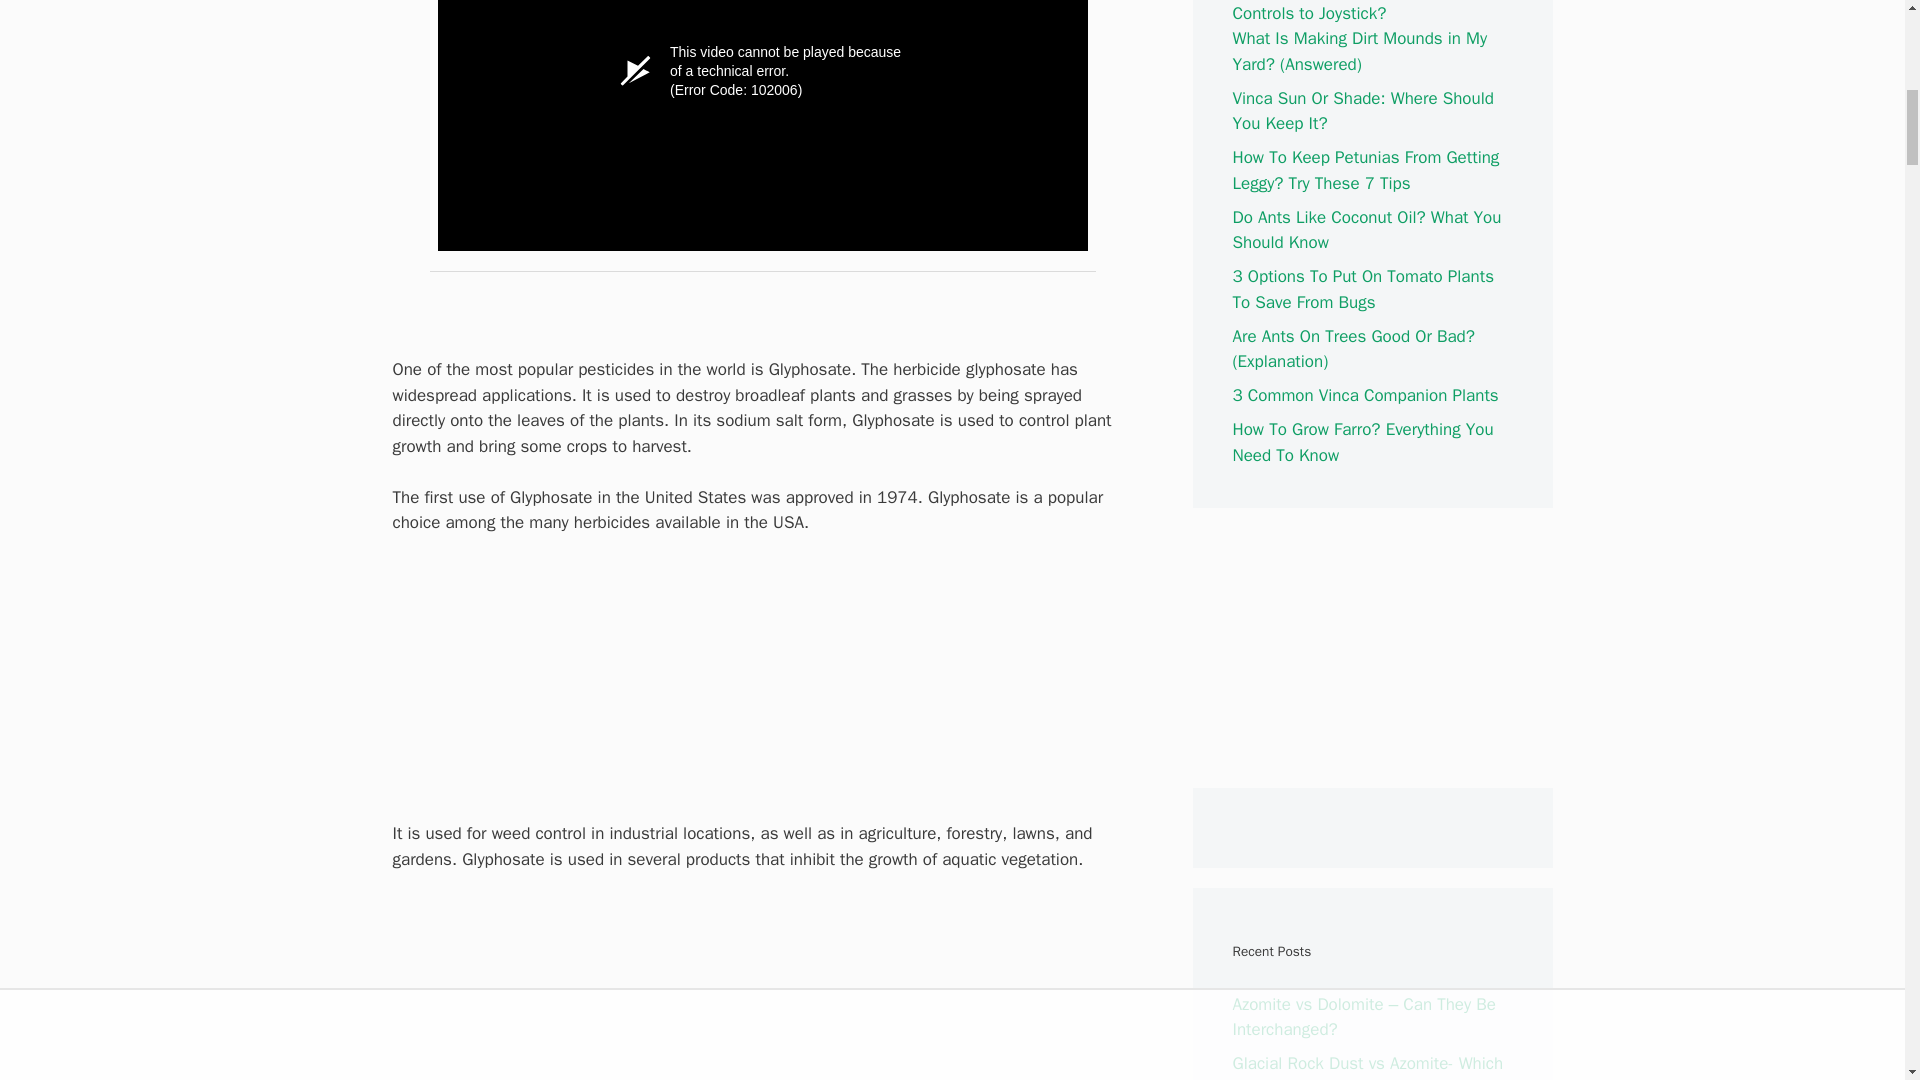  Describe the element at coordinates (1358, 12) in the screenshot. I see `Can You Convert Bobcat Standard Controls to Joystick?` at that location.